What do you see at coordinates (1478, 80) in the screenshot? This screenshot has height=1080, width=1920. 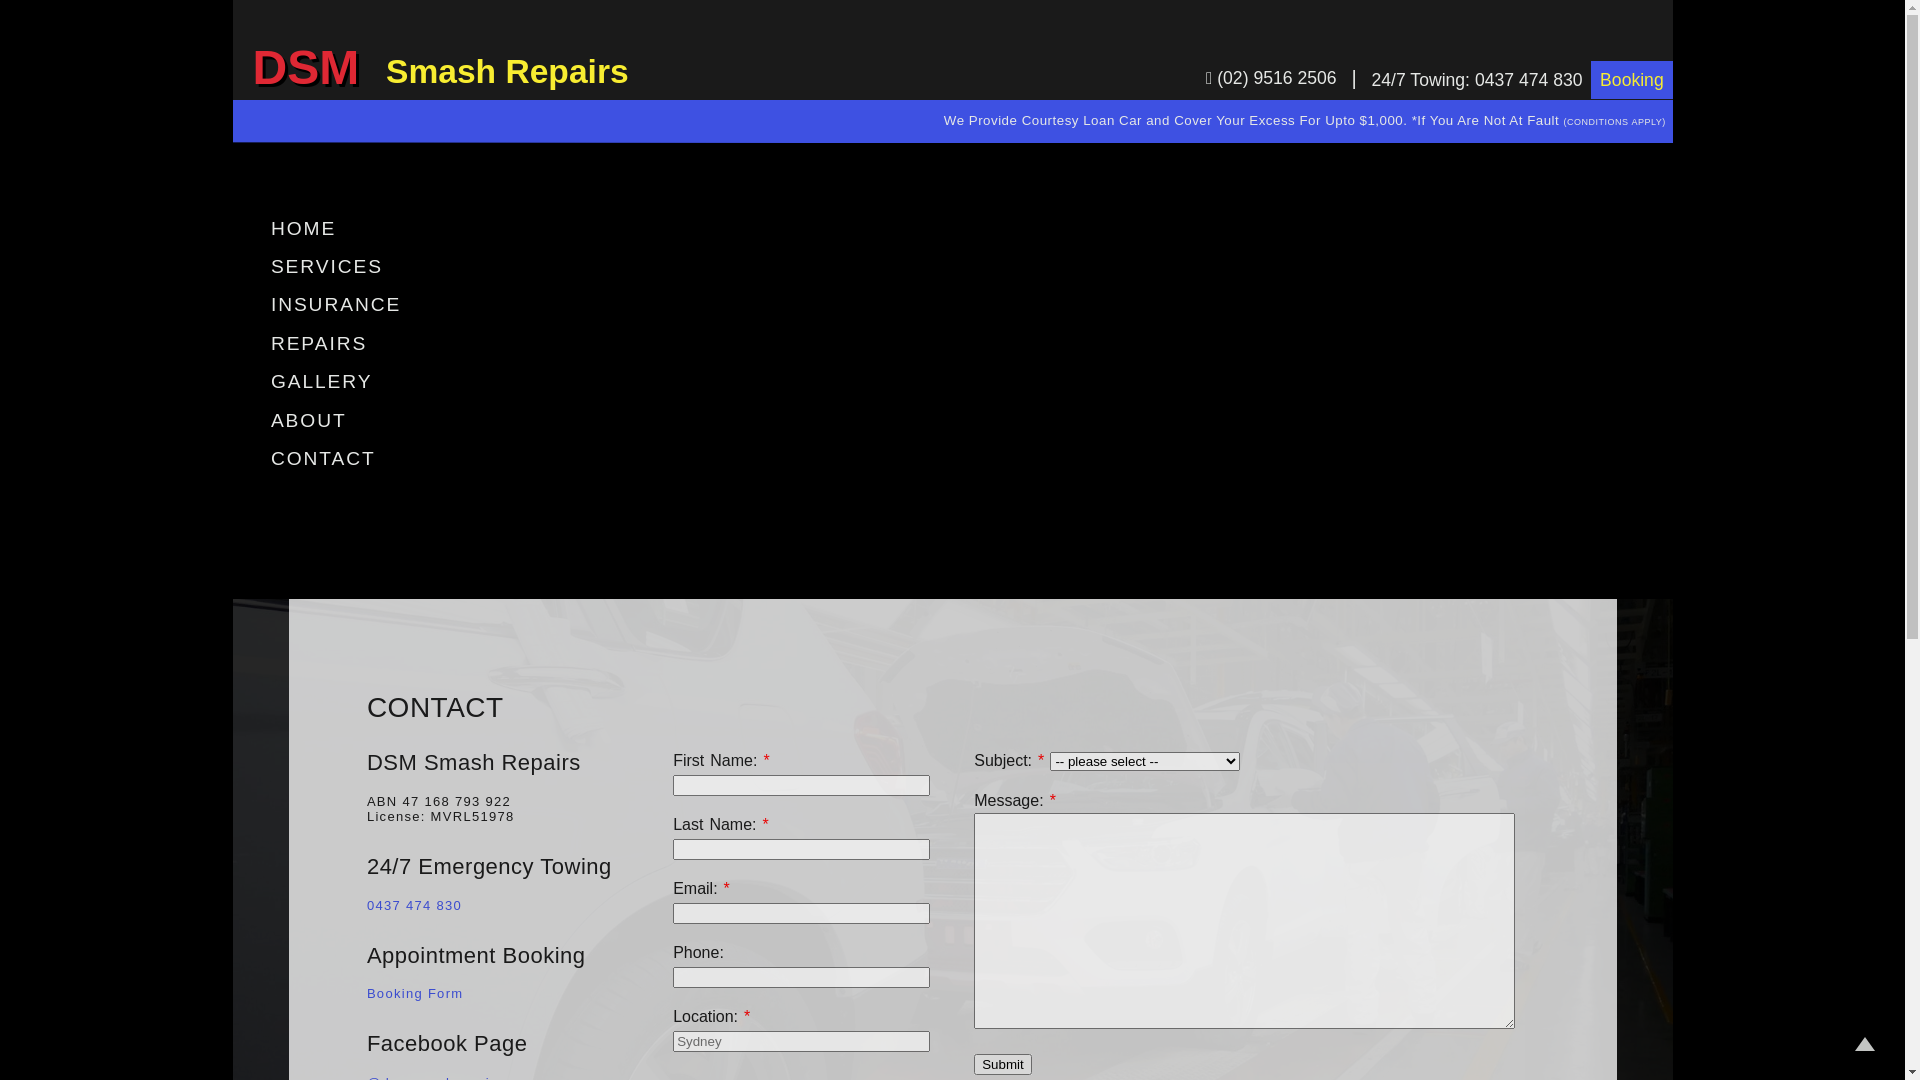 I see `24/7 Towing: 0437 474 830` at bounding box center [1478, 80].